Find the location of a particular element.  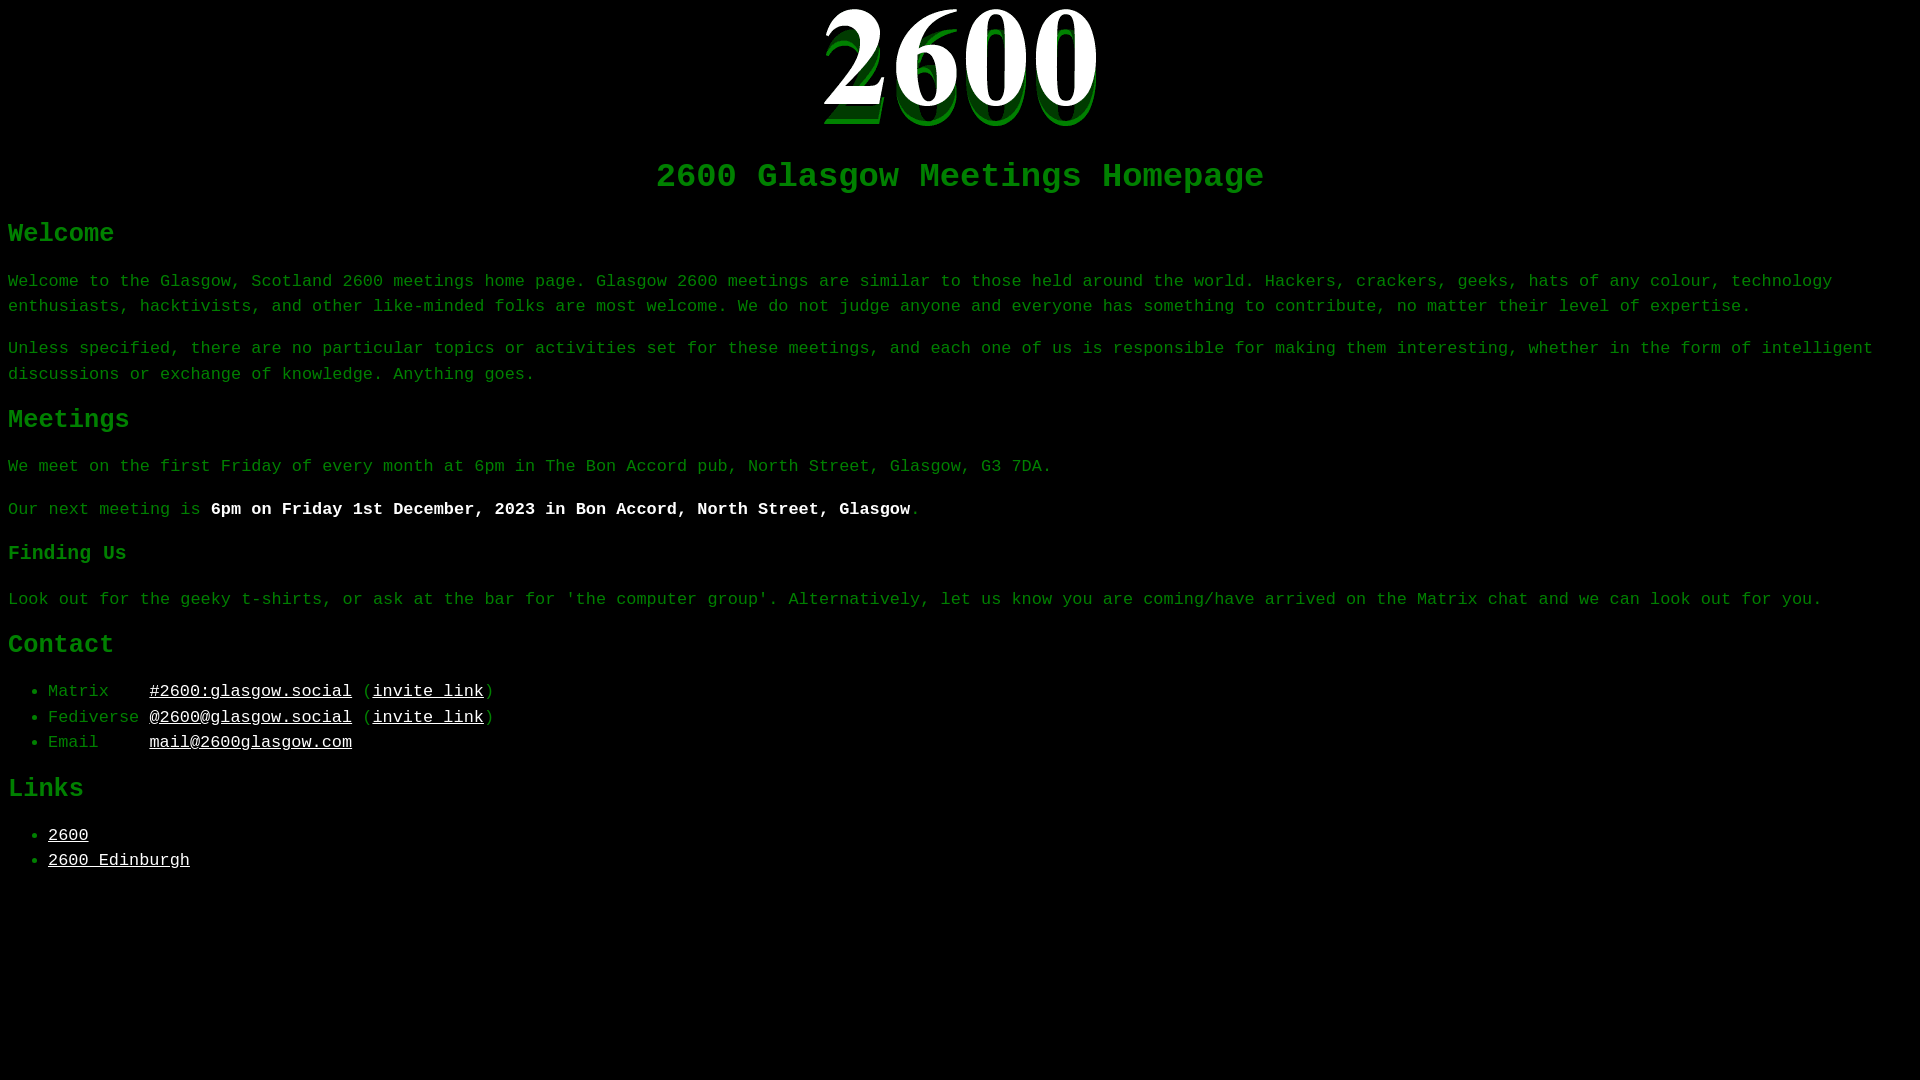

2600 is located at coordinates (68, 836).